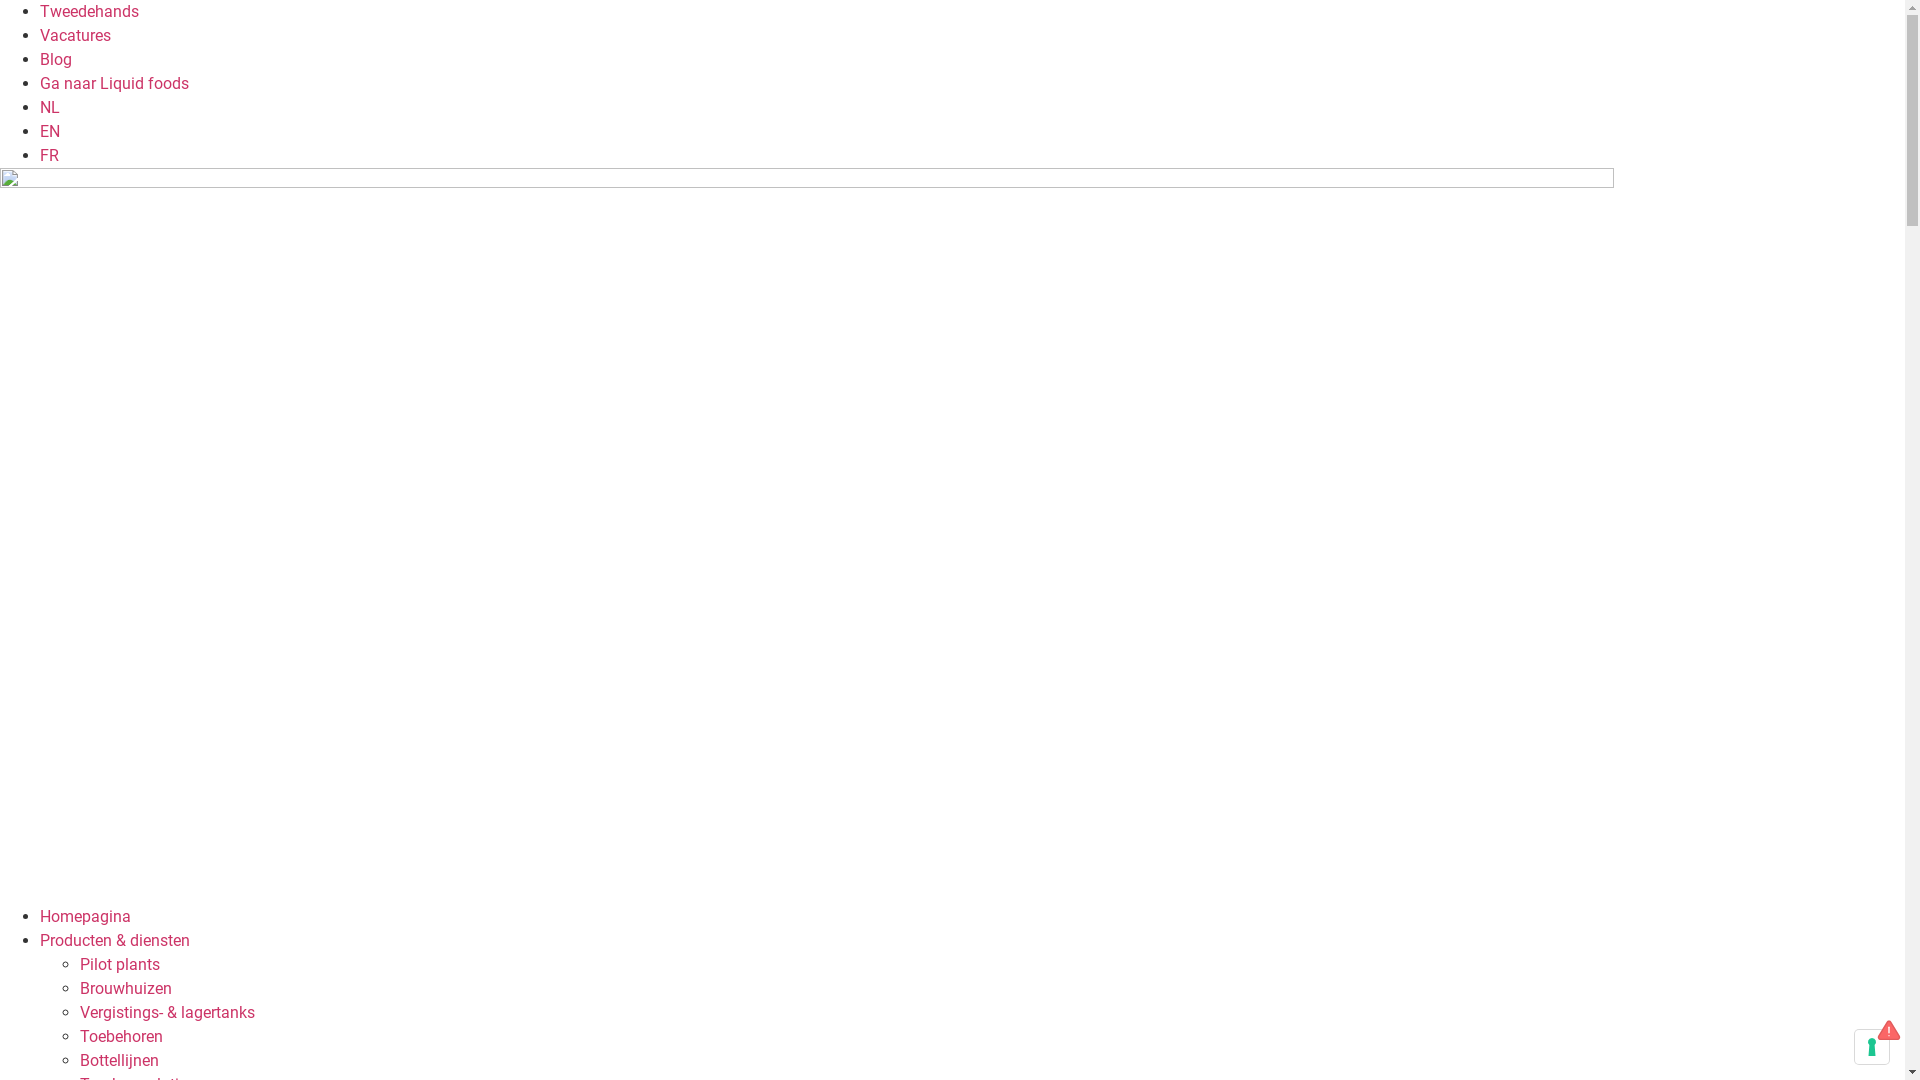 The width and height of the screenshot is (1920, 1080). What do you see at coordinates (115, 940) in the screenshot?
I see `Producten & diensten` at bounding box center [115, 940].